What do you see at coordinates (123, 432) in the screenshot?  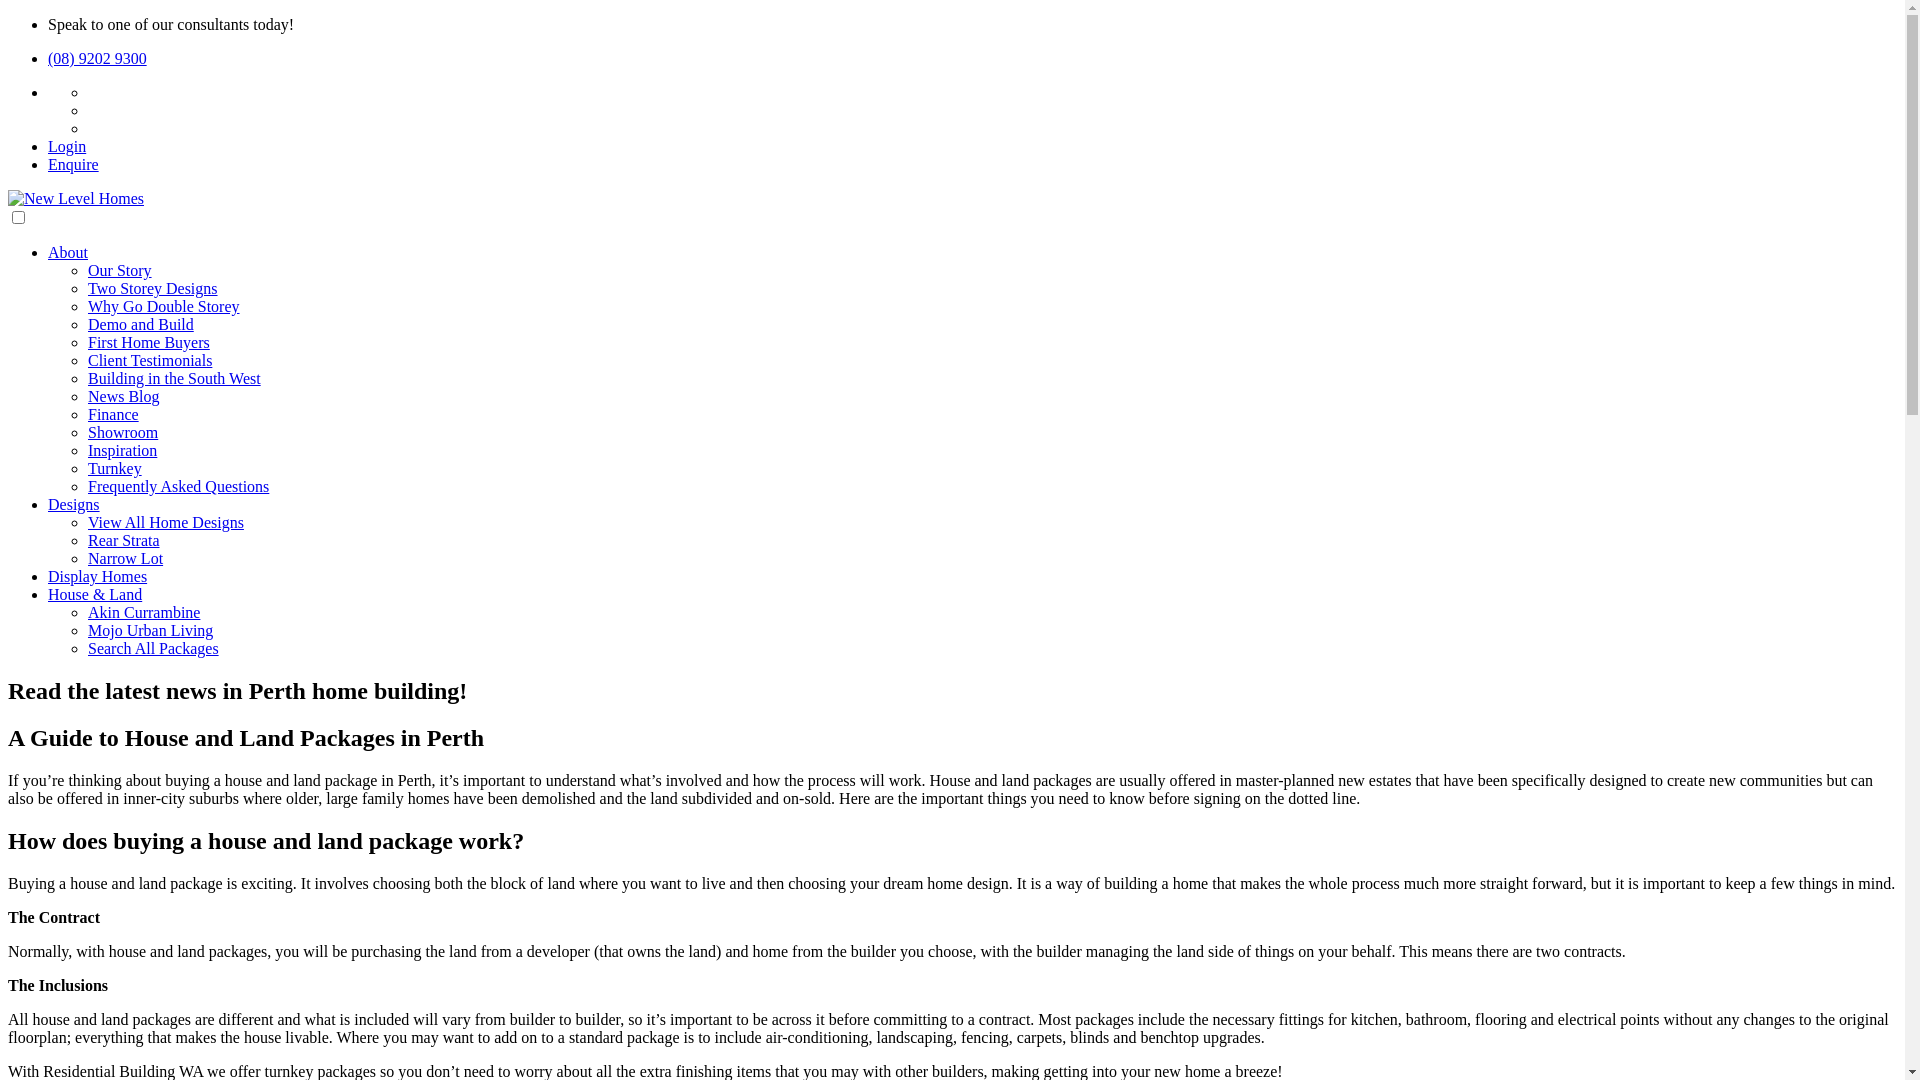 I see `Showroom` at bounding box center [123, 432].